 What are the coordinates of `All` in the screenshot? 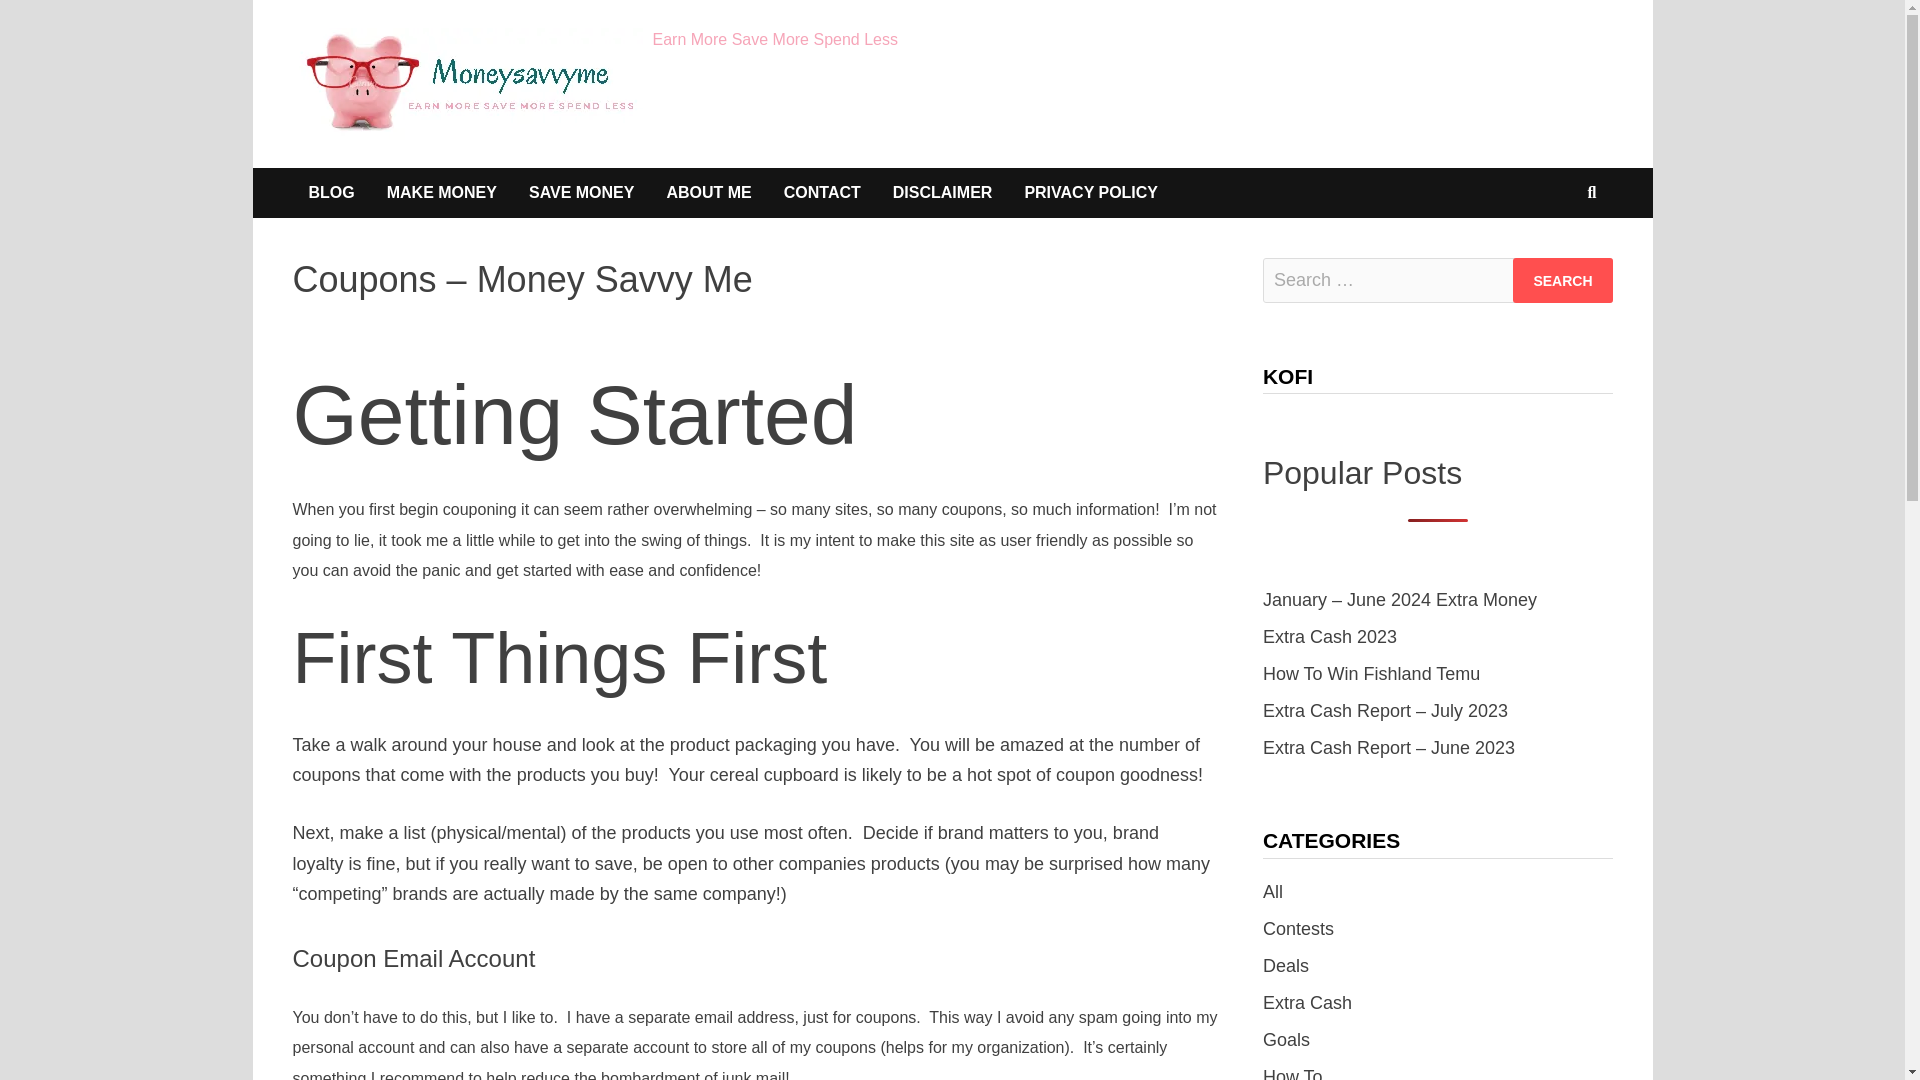 It's located at (1272, 892).